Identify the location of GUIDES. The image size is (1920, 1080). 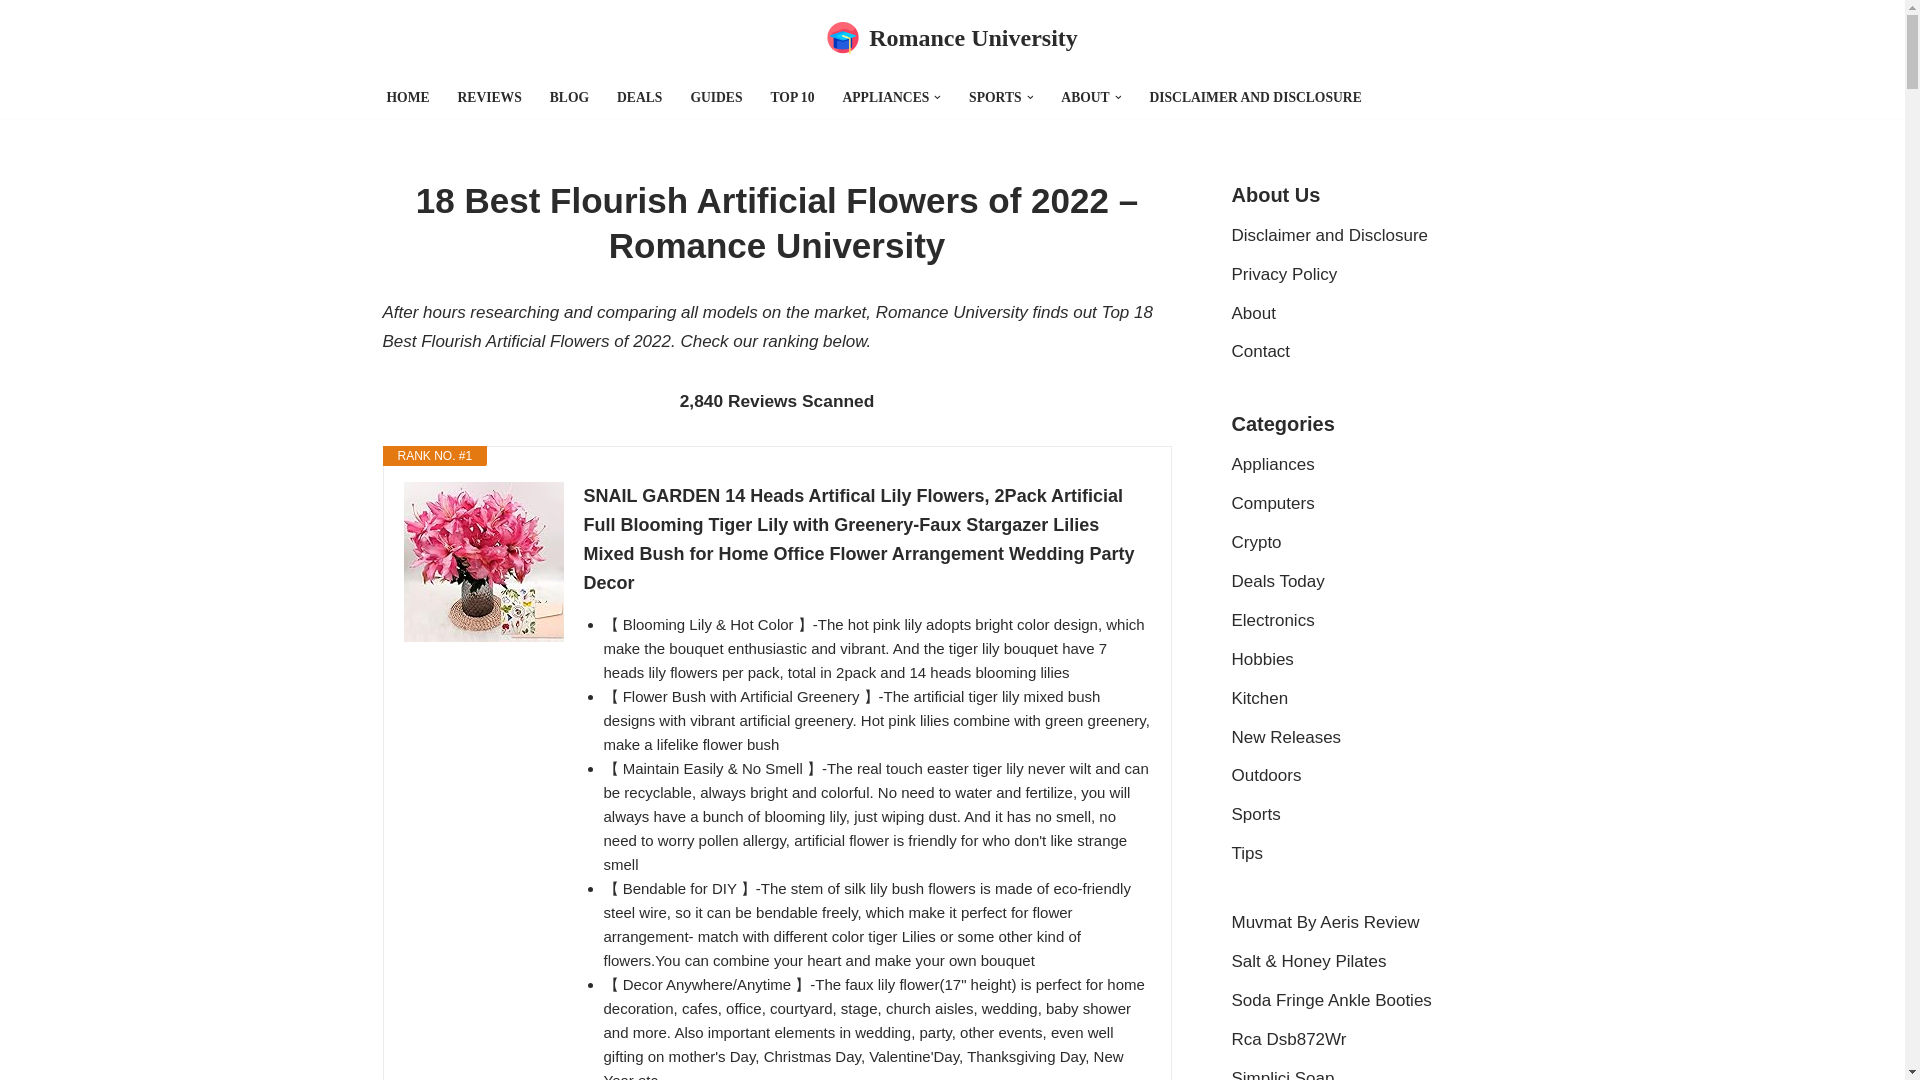
(715, 98).